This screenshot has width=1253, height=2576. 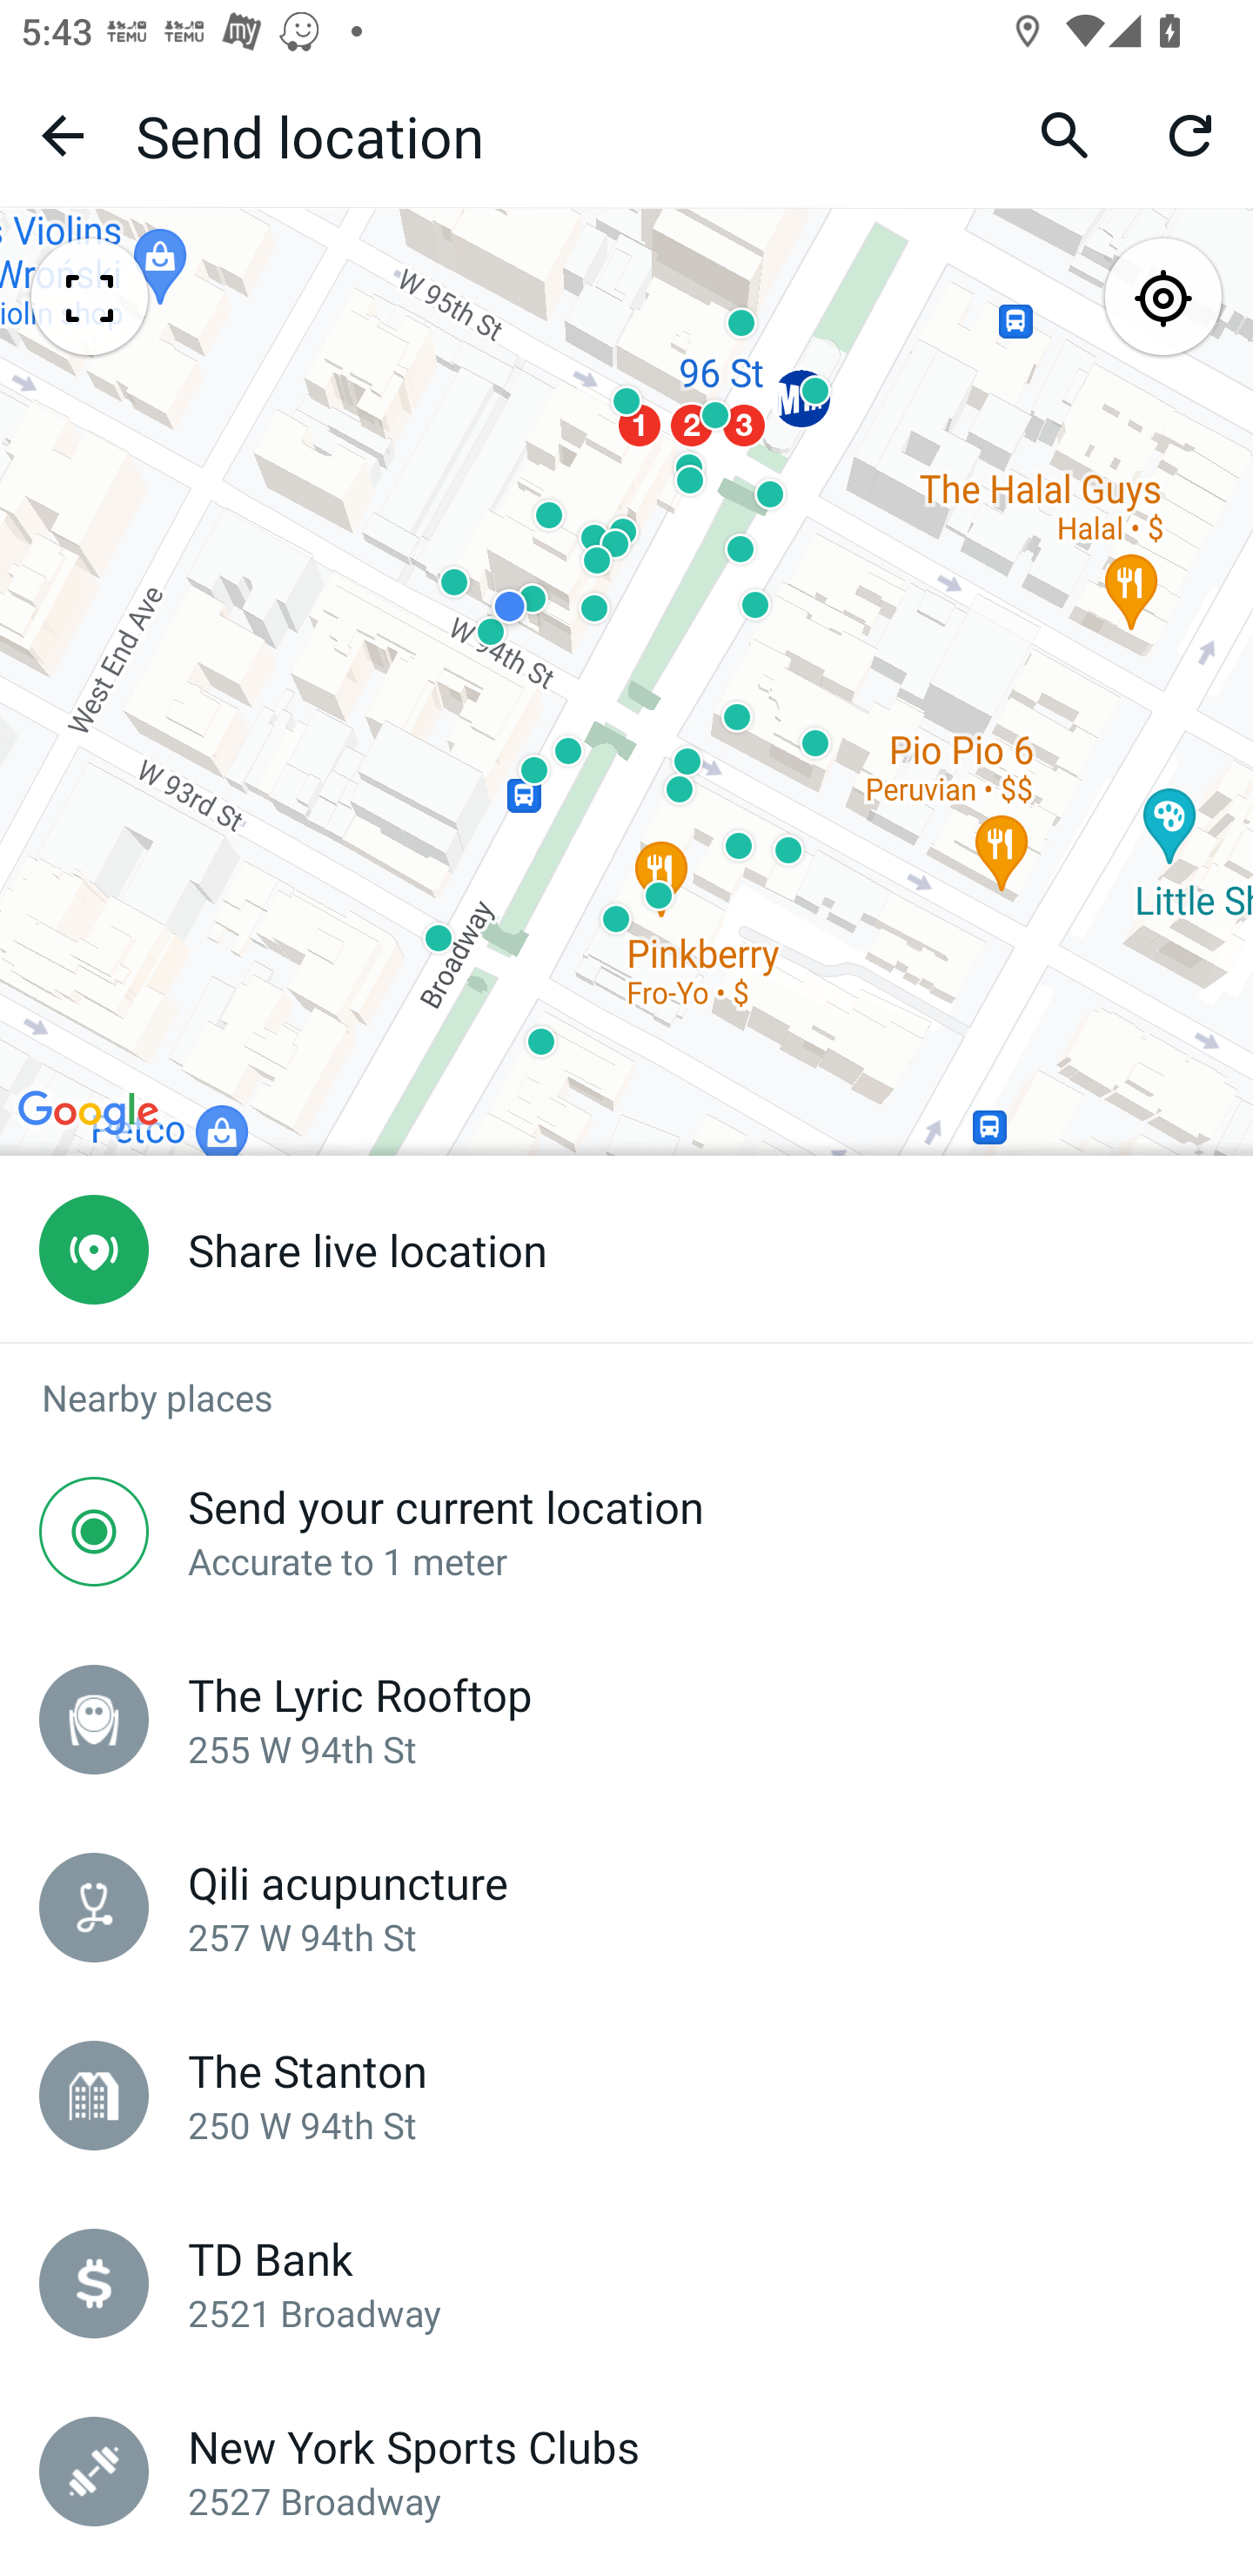 What do you see at coordinates (626, 1907) in the screenshot?
I see `Qili acupuncture 257 W 94th St` at bounding box center [626, 1907].